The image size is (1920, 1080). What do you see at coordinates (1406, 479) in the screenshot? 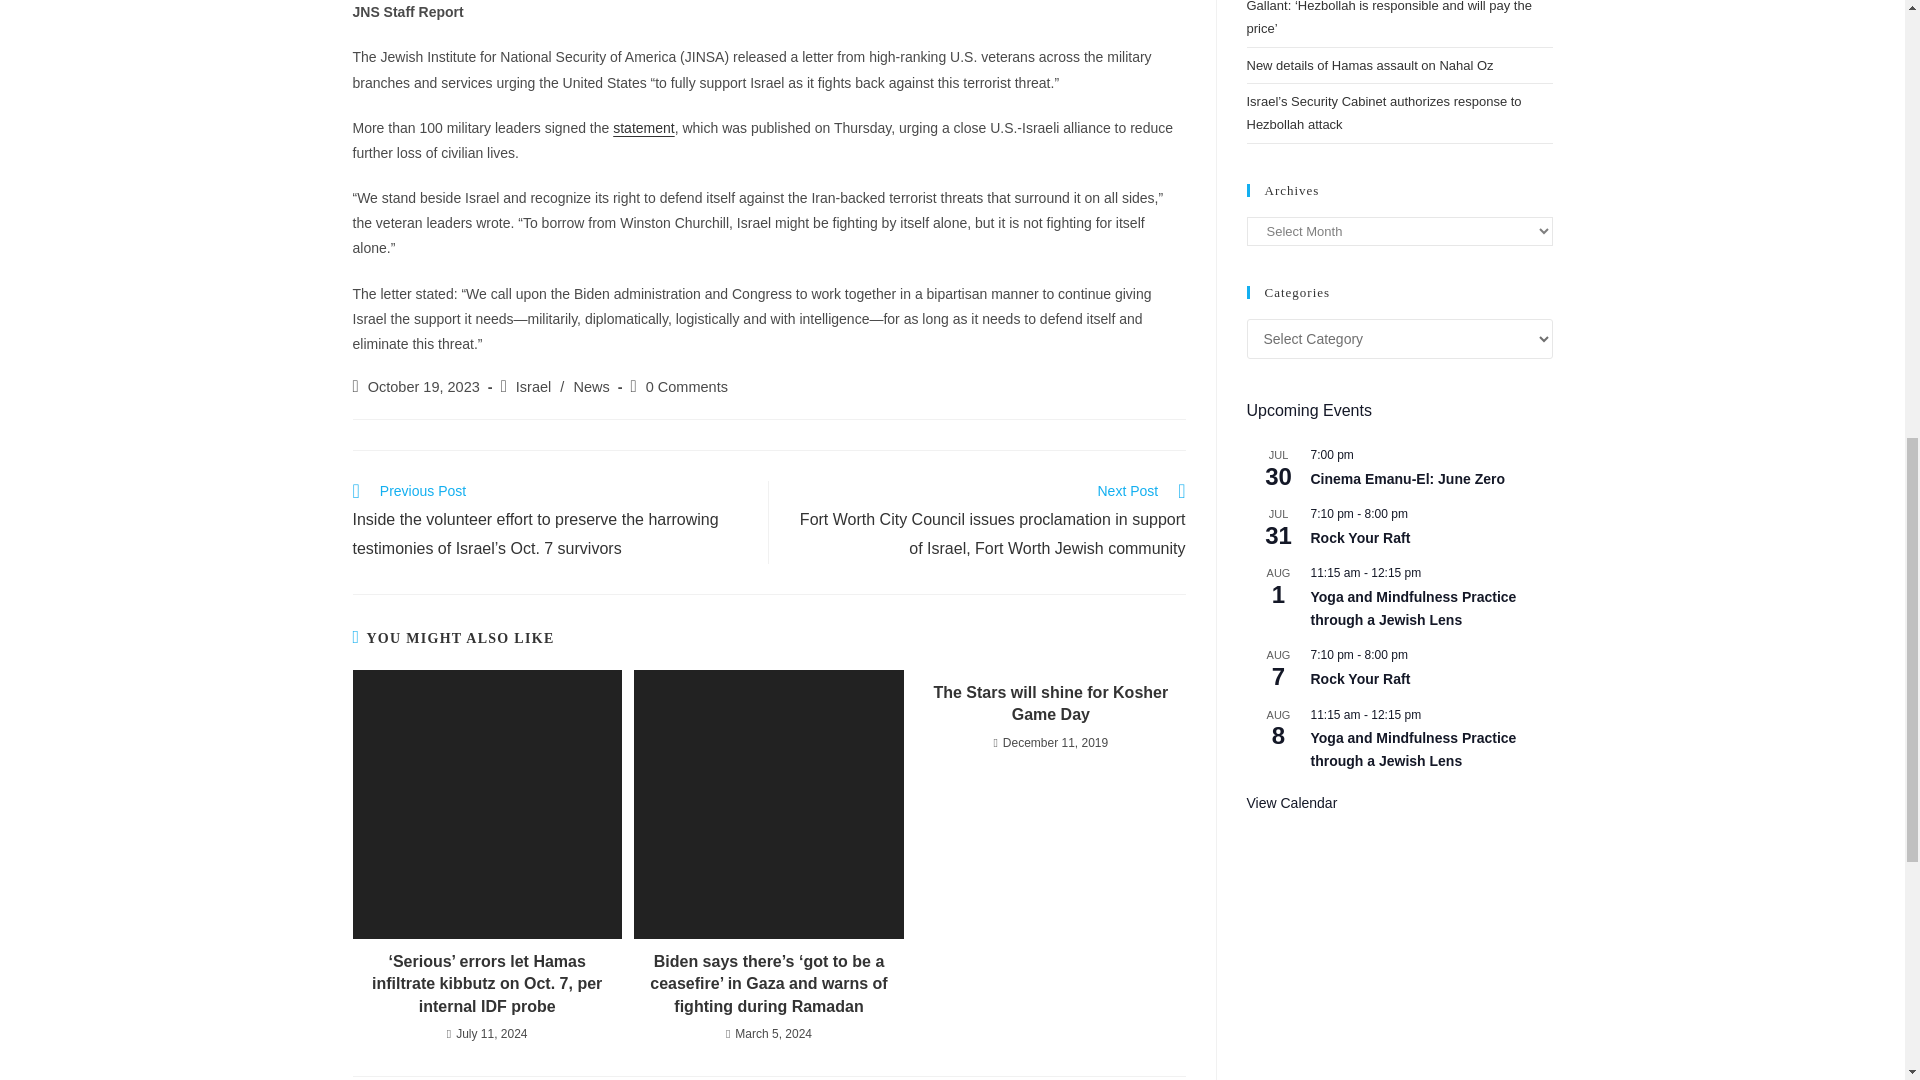
I see `Cinema Emanu-El: June Zero` at bounding box center [1406, 479].